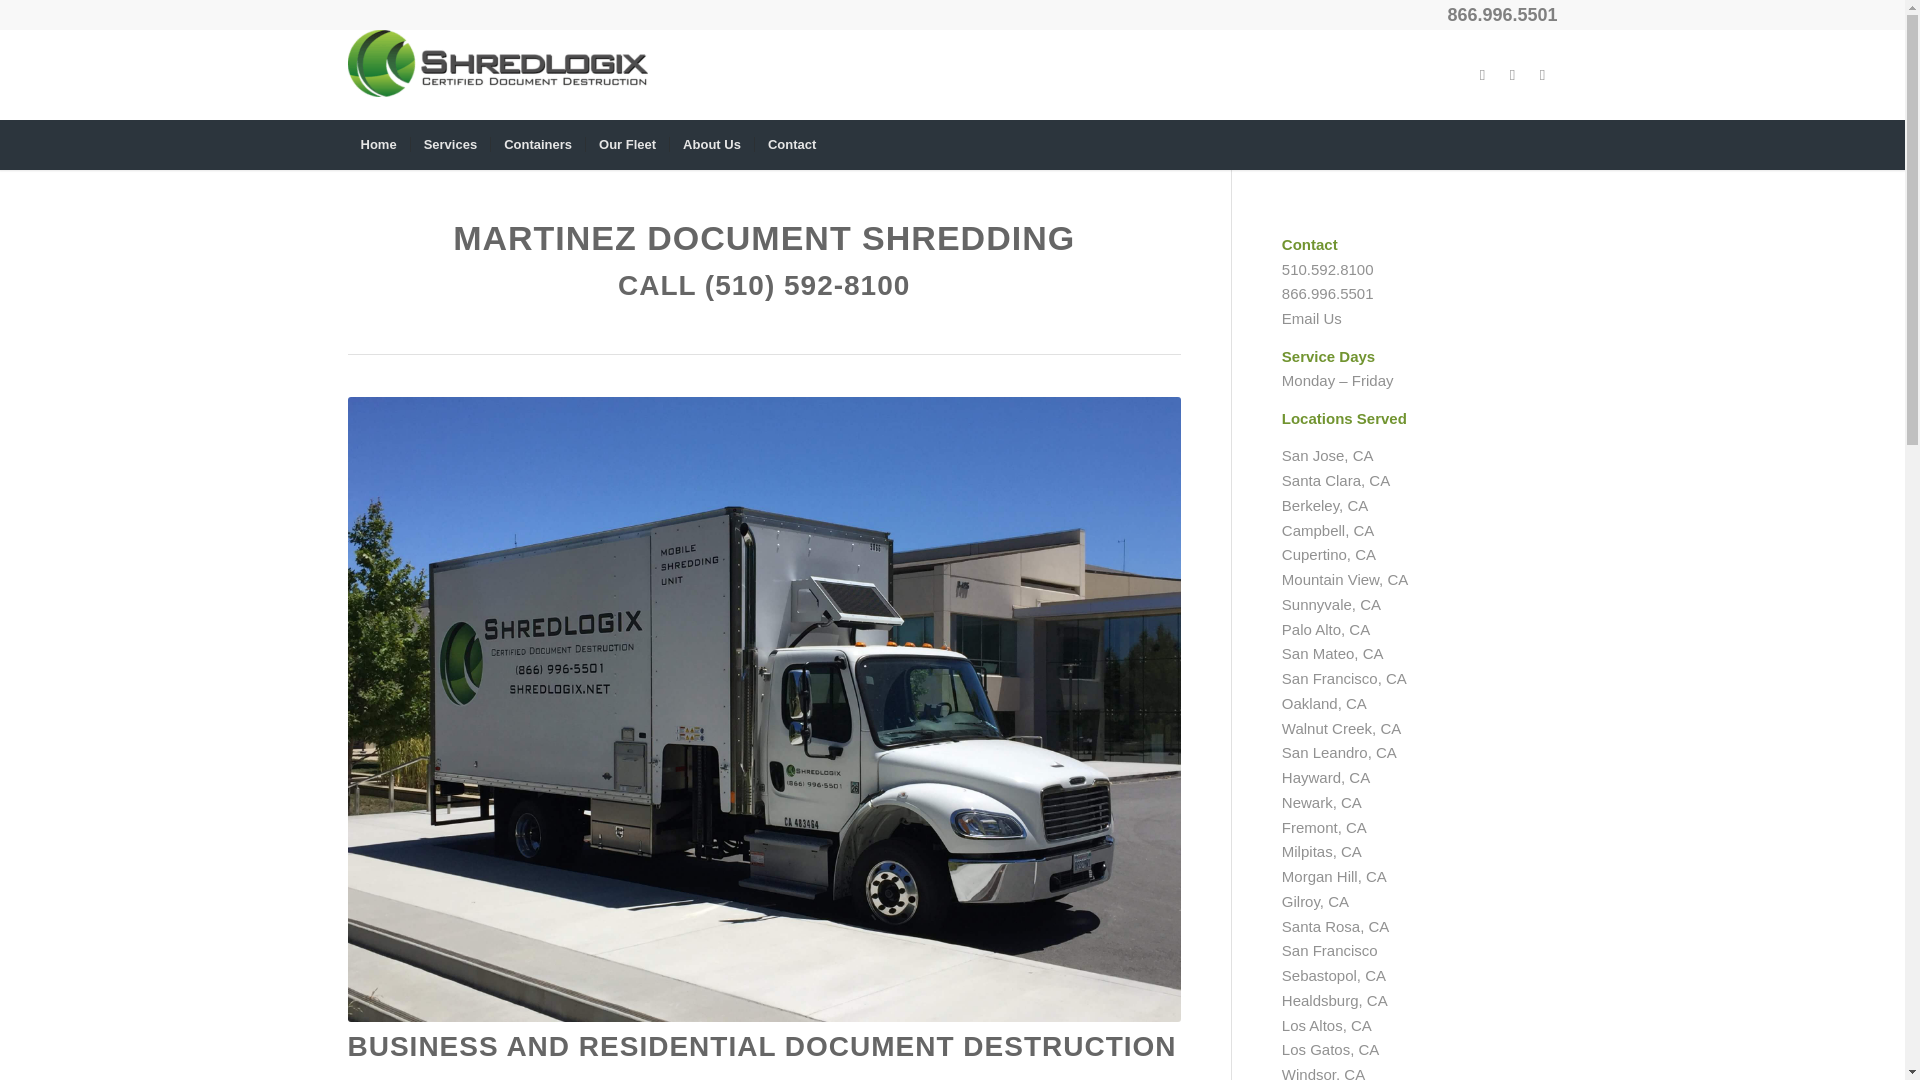  I want to click on Facebook, so click(1482, 74).